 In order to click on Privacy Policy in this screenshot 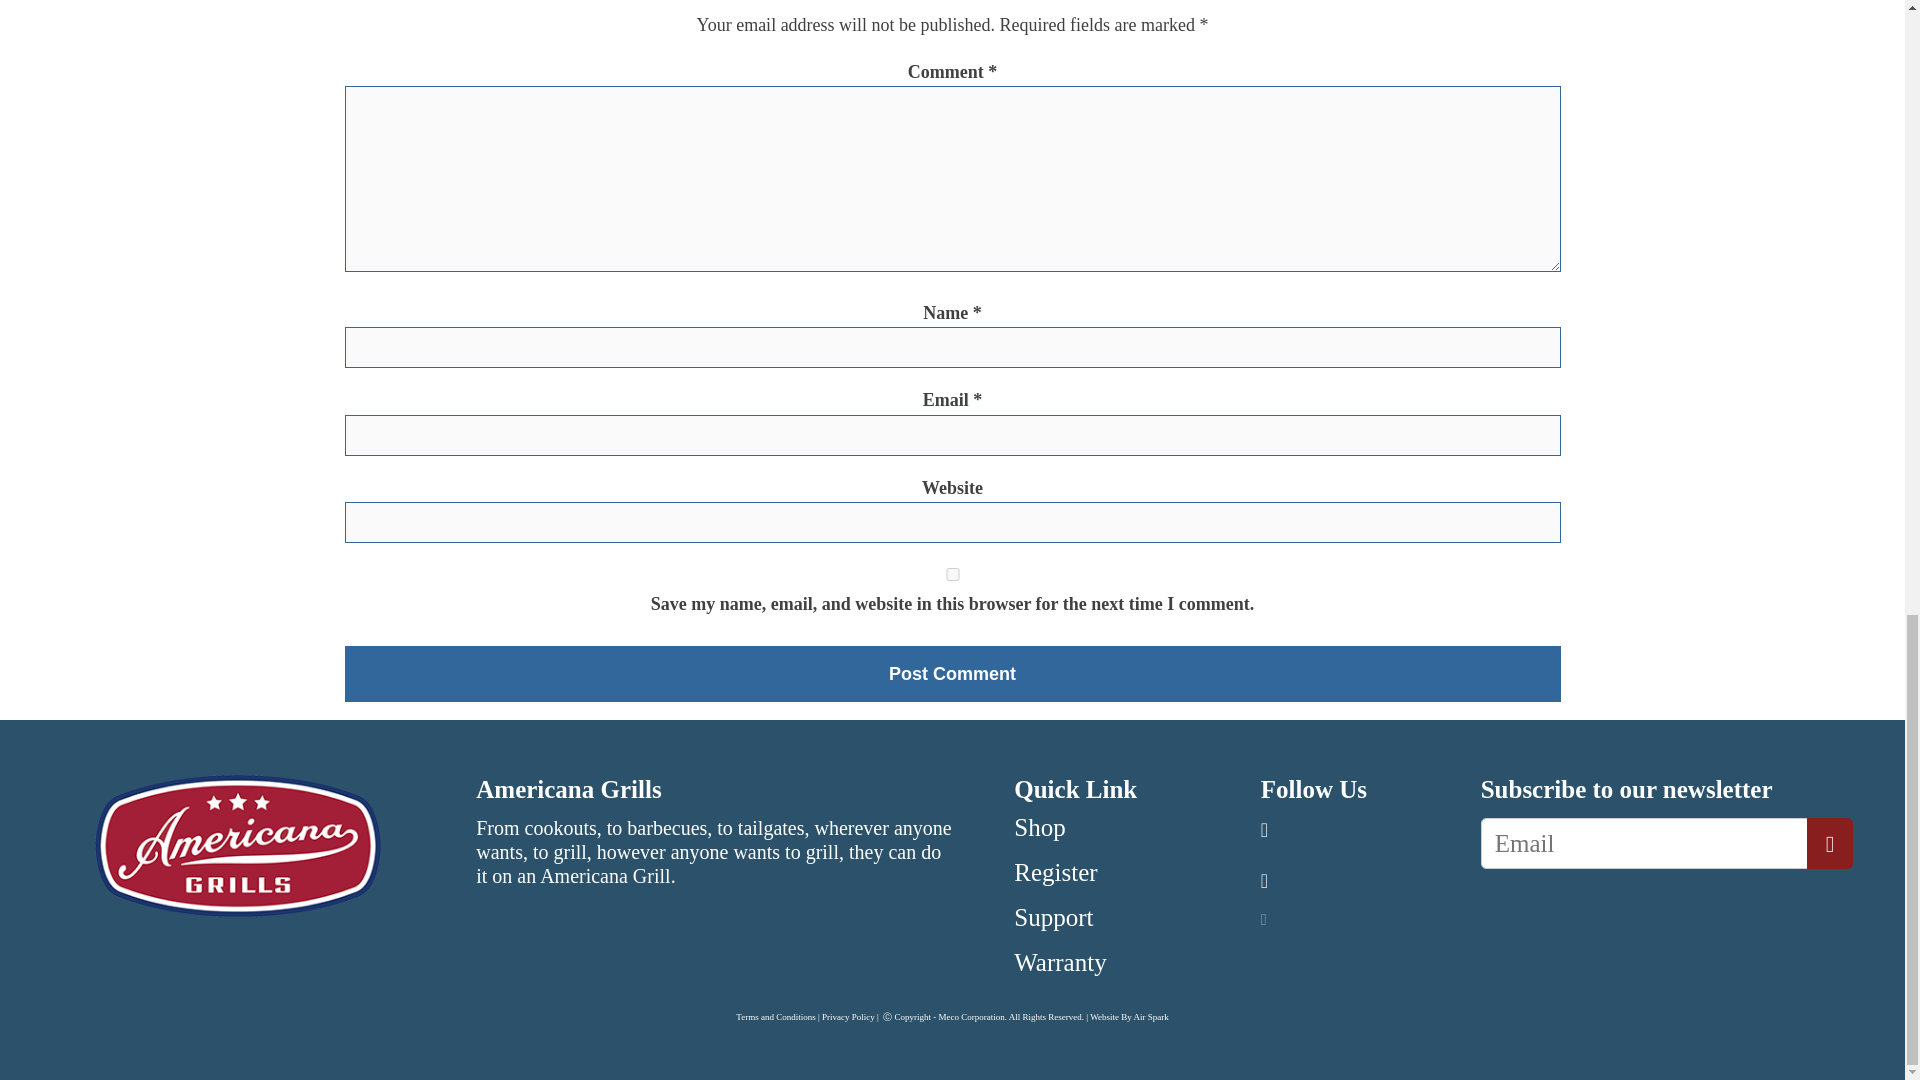, I will do `click(848, 1016)`.